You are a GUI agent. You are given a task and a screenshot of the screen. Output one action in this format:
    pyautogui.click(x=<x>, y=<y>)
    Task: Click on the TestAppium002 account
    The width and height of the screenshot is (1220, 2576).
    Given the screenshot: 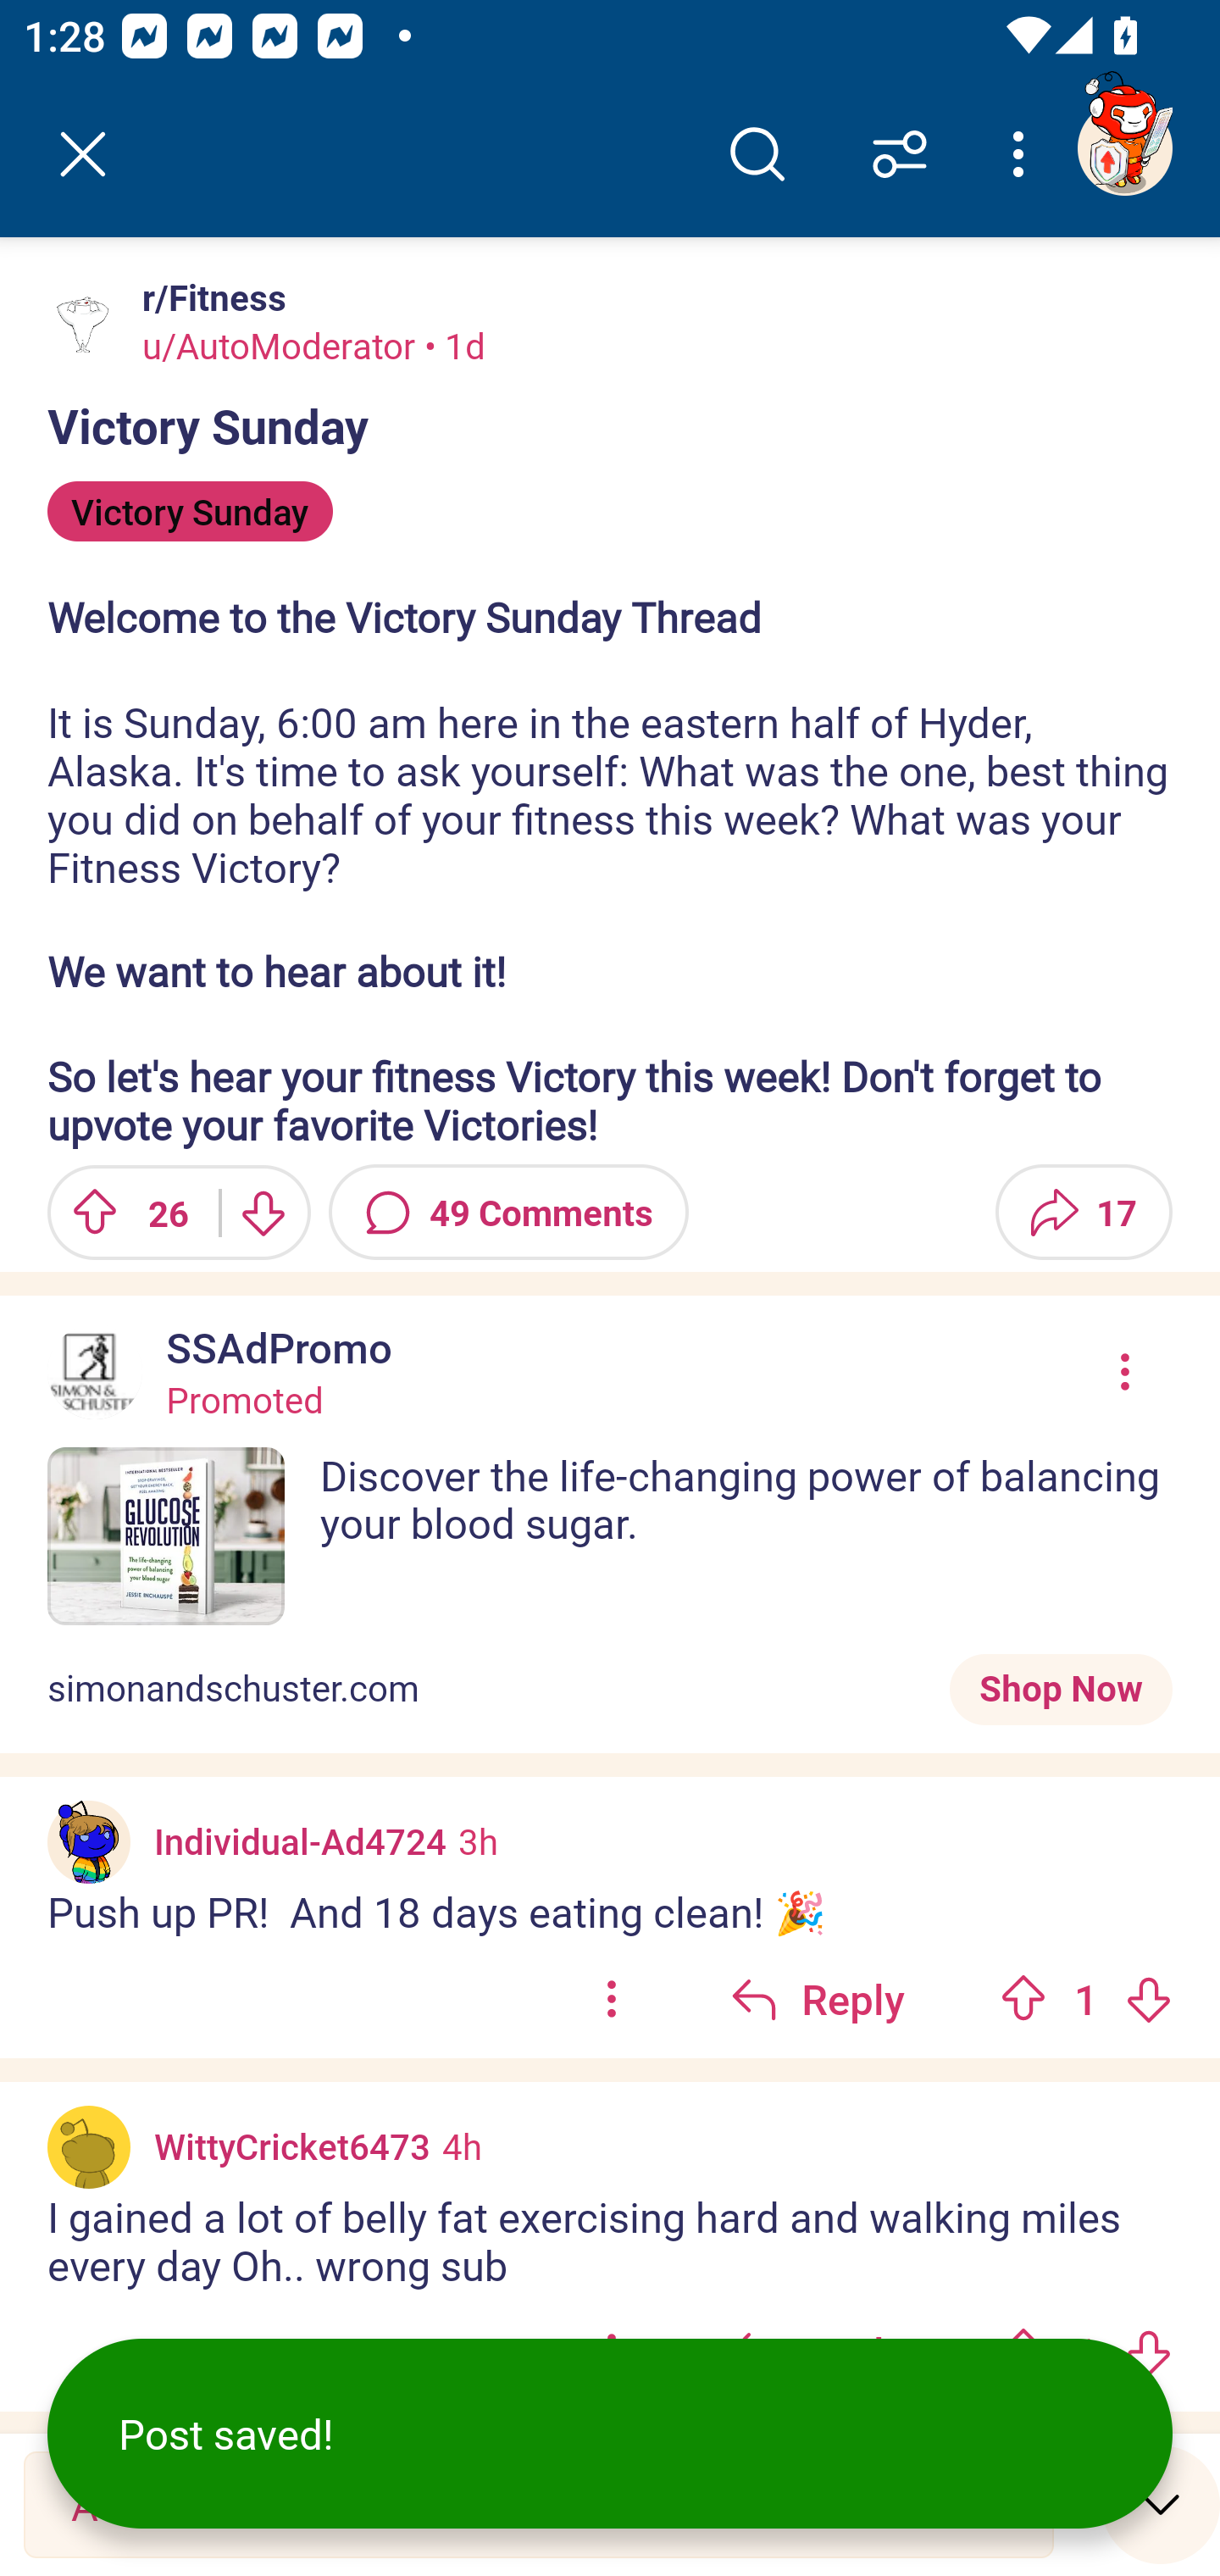 What is the action you would take?
    pyautogui.click(x=1124, y=147)
    